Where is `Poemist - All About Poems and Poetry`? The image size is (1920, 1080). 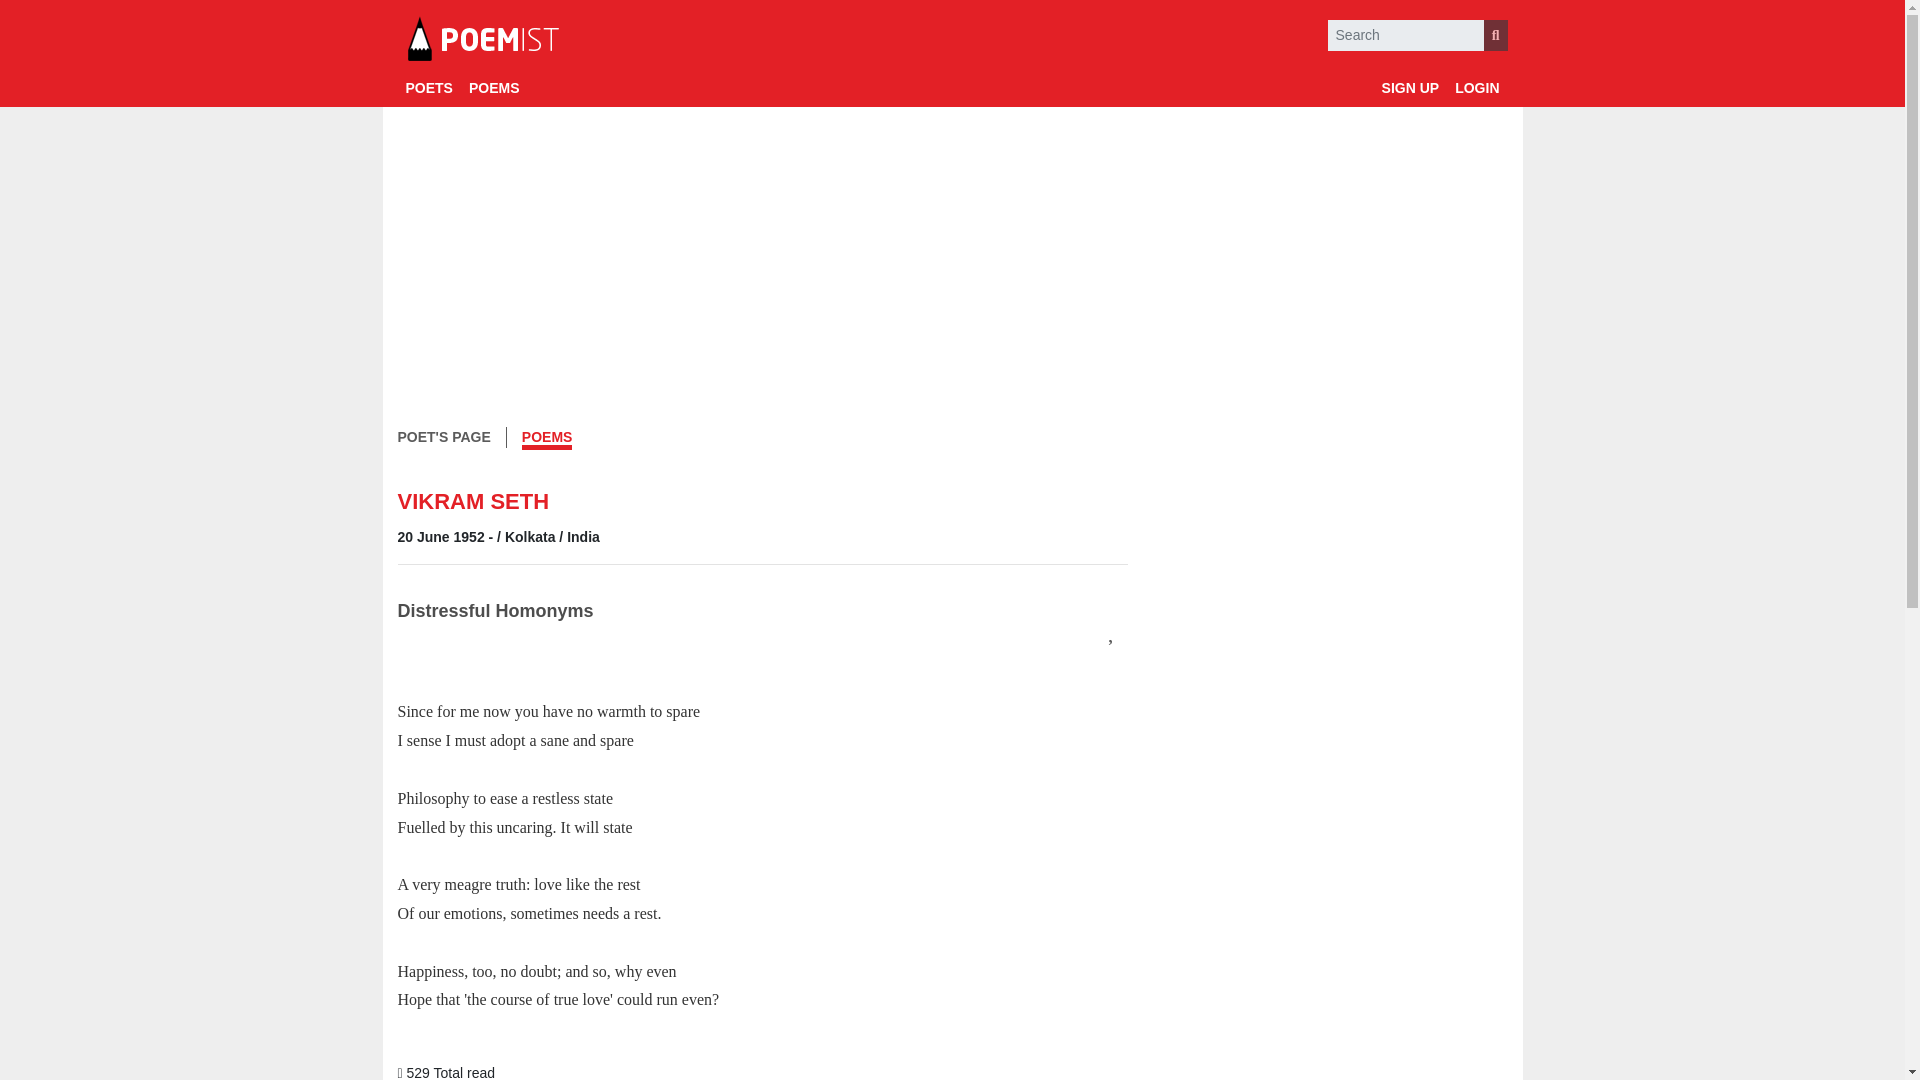
Poemist - All About Poems and Poetry is located at coordinates (482, 40).